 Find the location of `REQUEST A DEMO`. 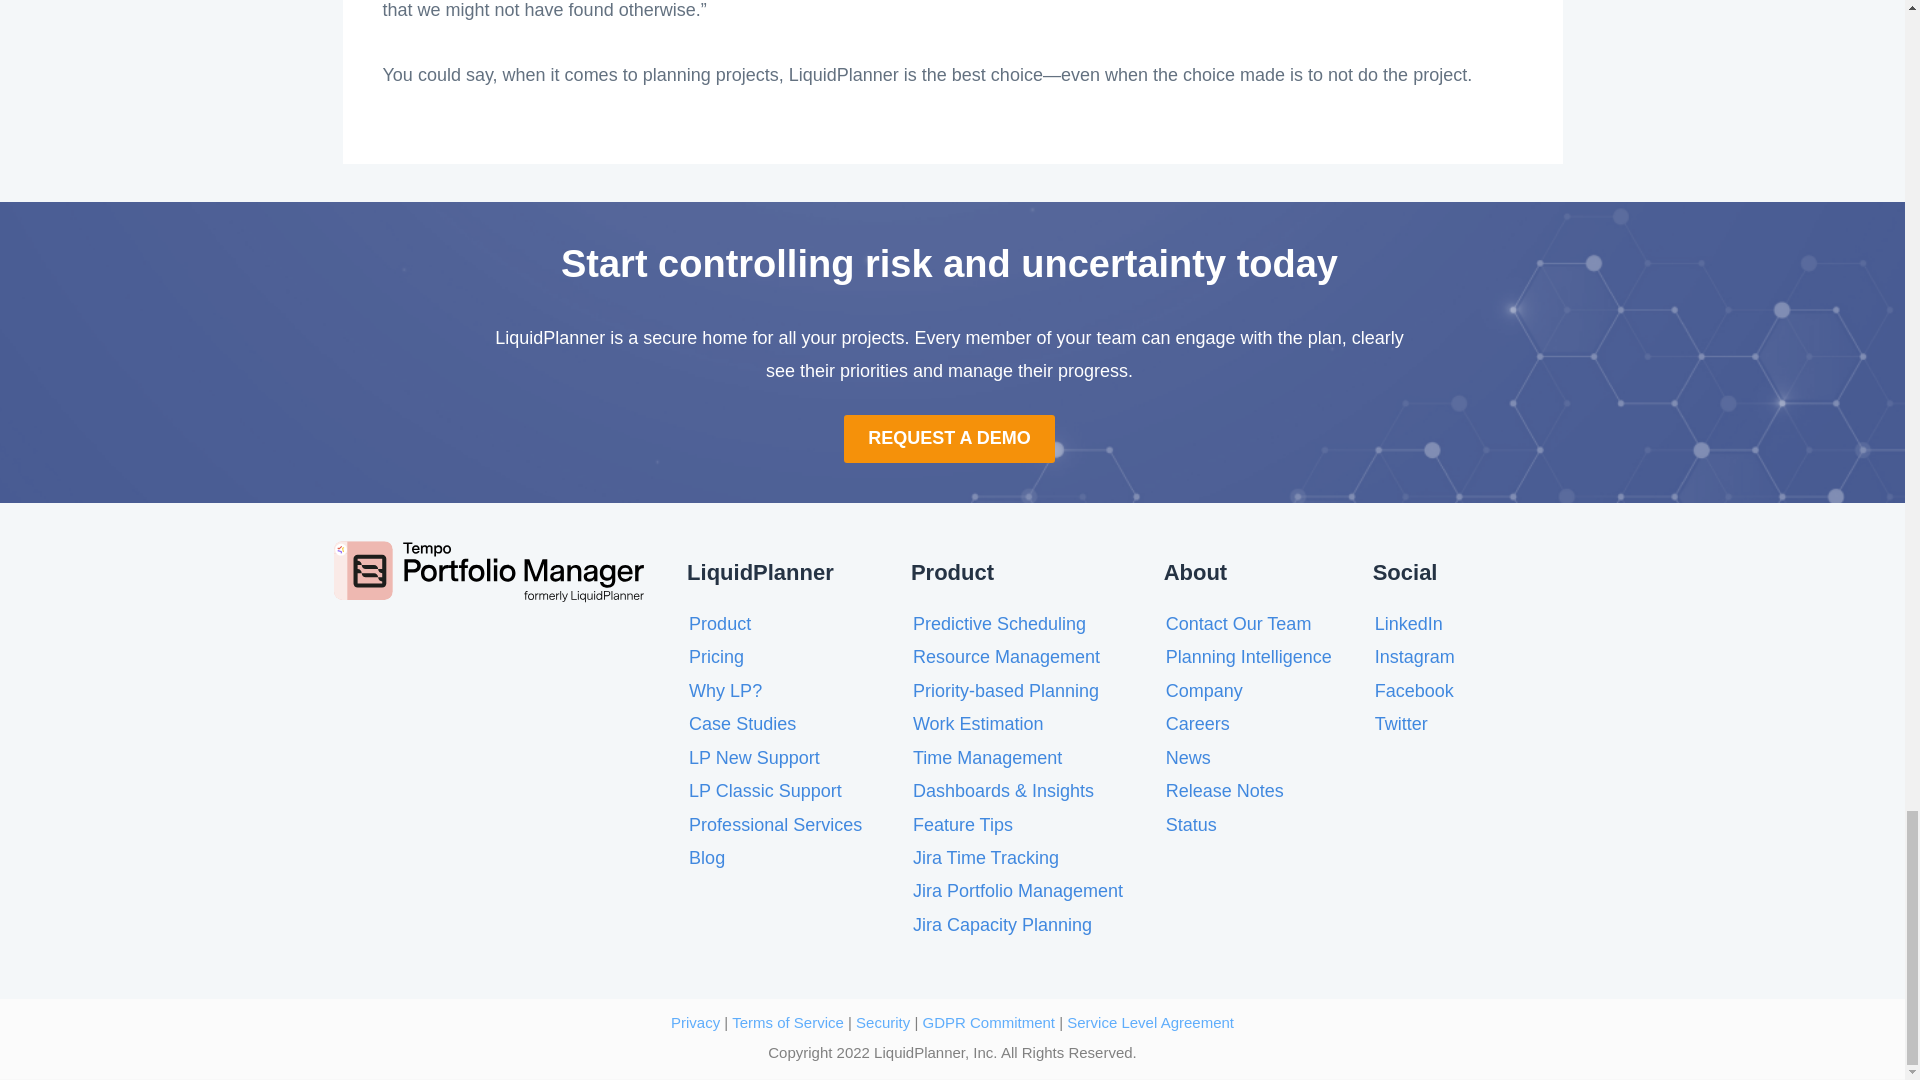

REQUEST A DEMO is located at coordinates (949, 438).